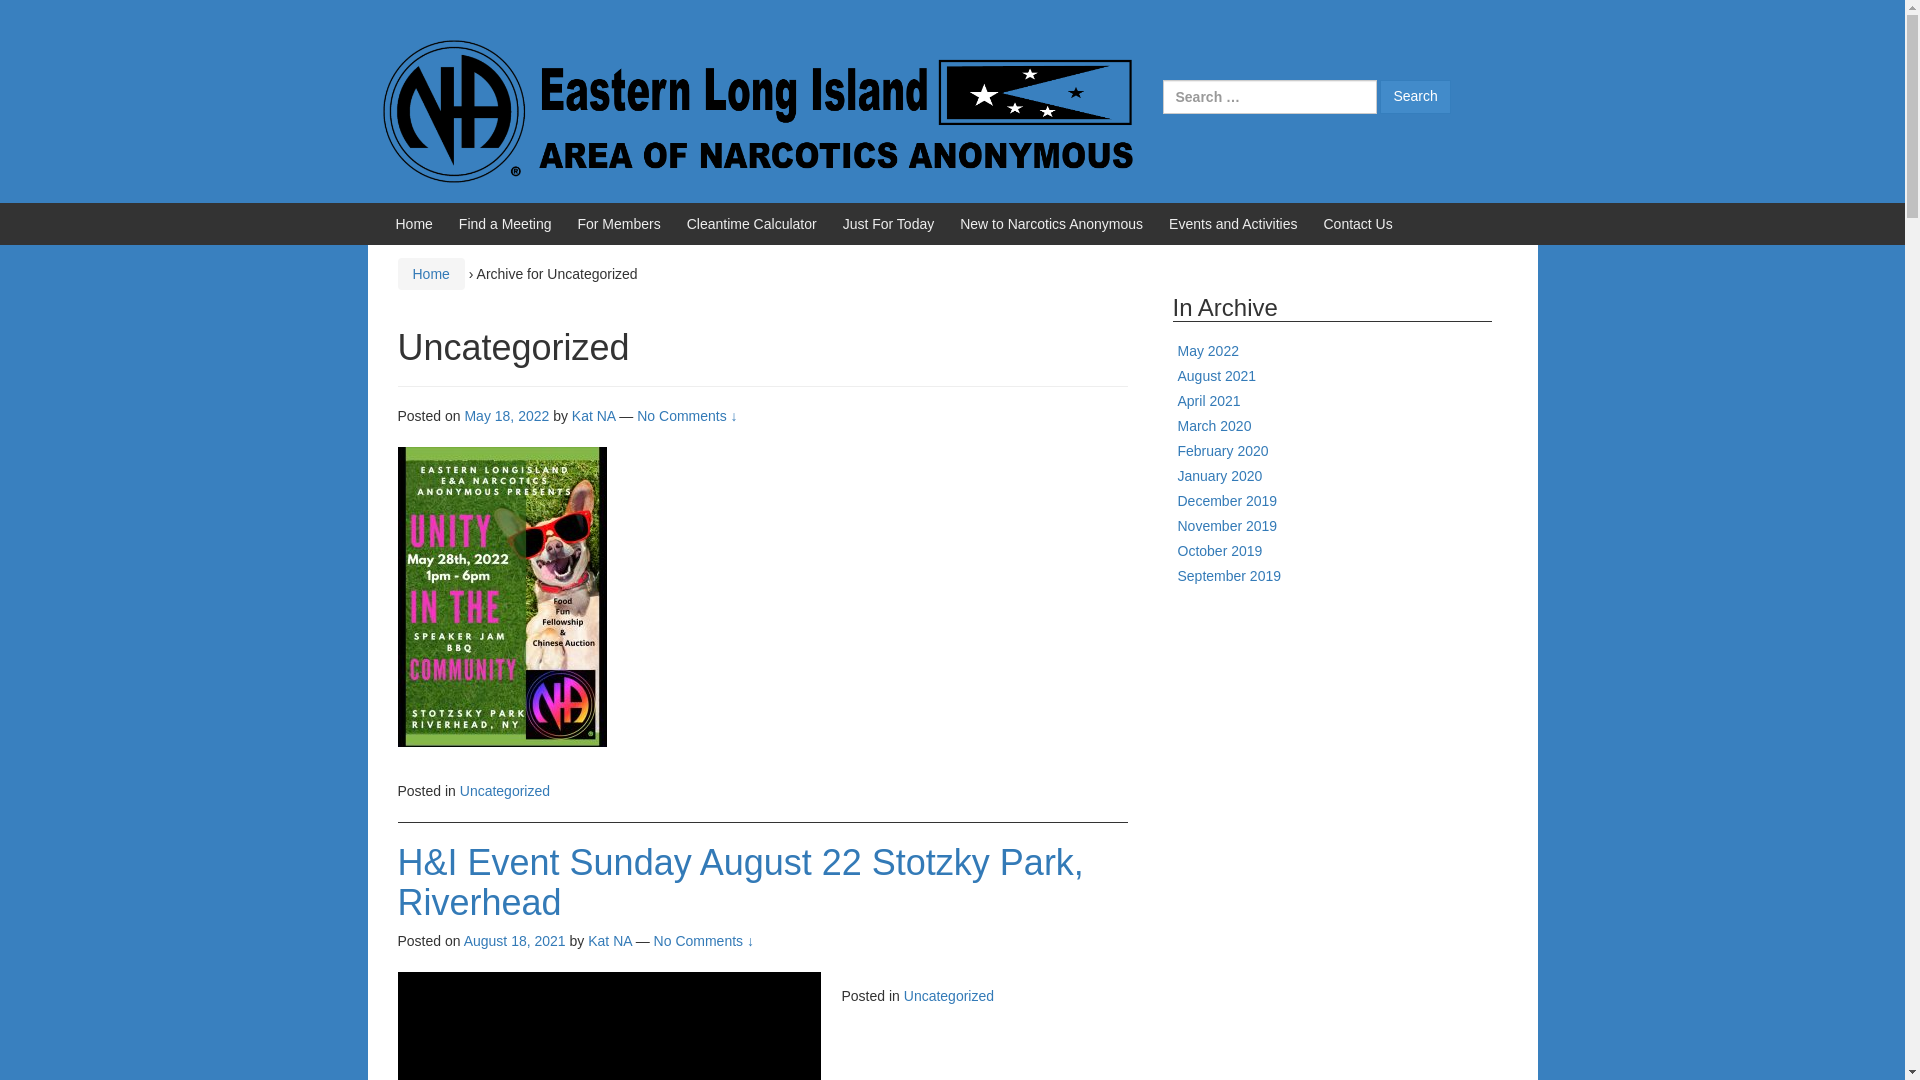 The image size is (1920, 1080). Describe the element at coordinates (1414, 96) in the screenshot. I see `Search` at that location.